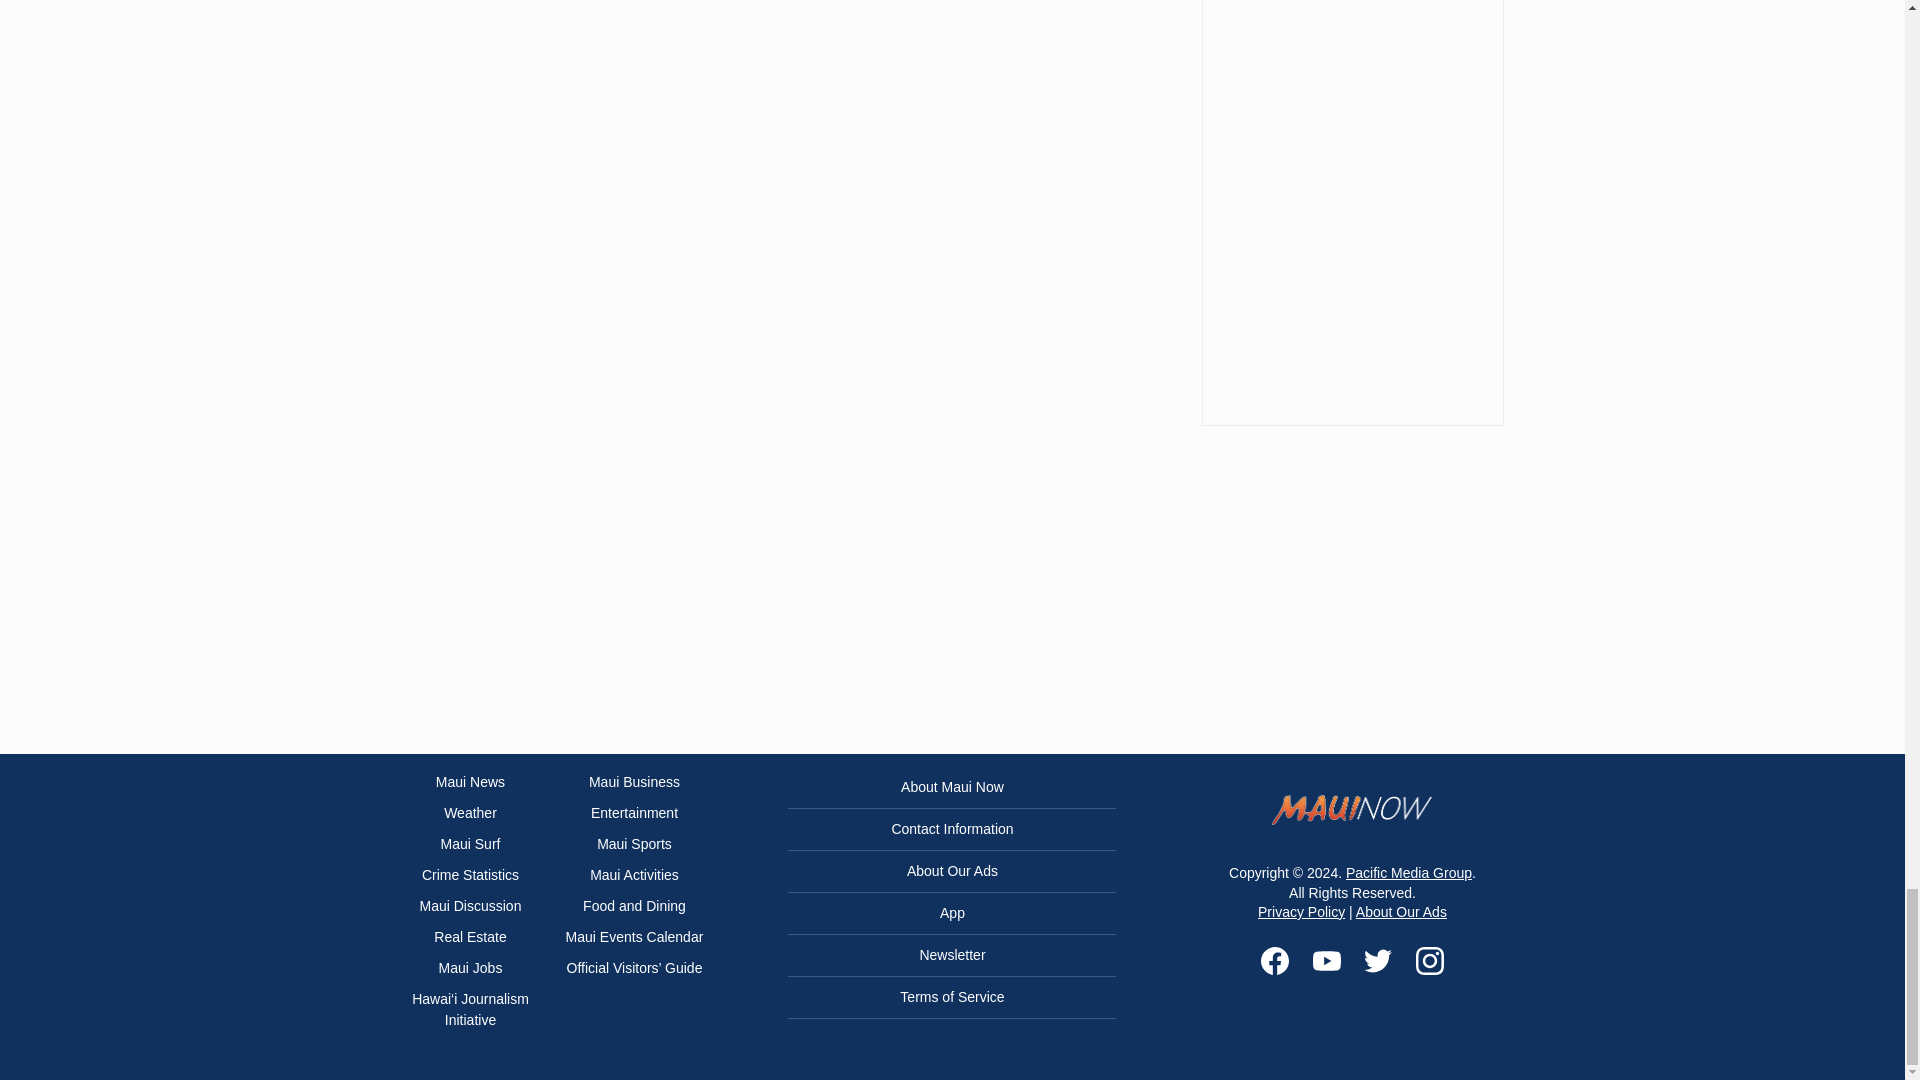  What do you see at coordinates (1378, 961) in the screenshot?
I see `Twitter` at bounding box center [1378, 961].